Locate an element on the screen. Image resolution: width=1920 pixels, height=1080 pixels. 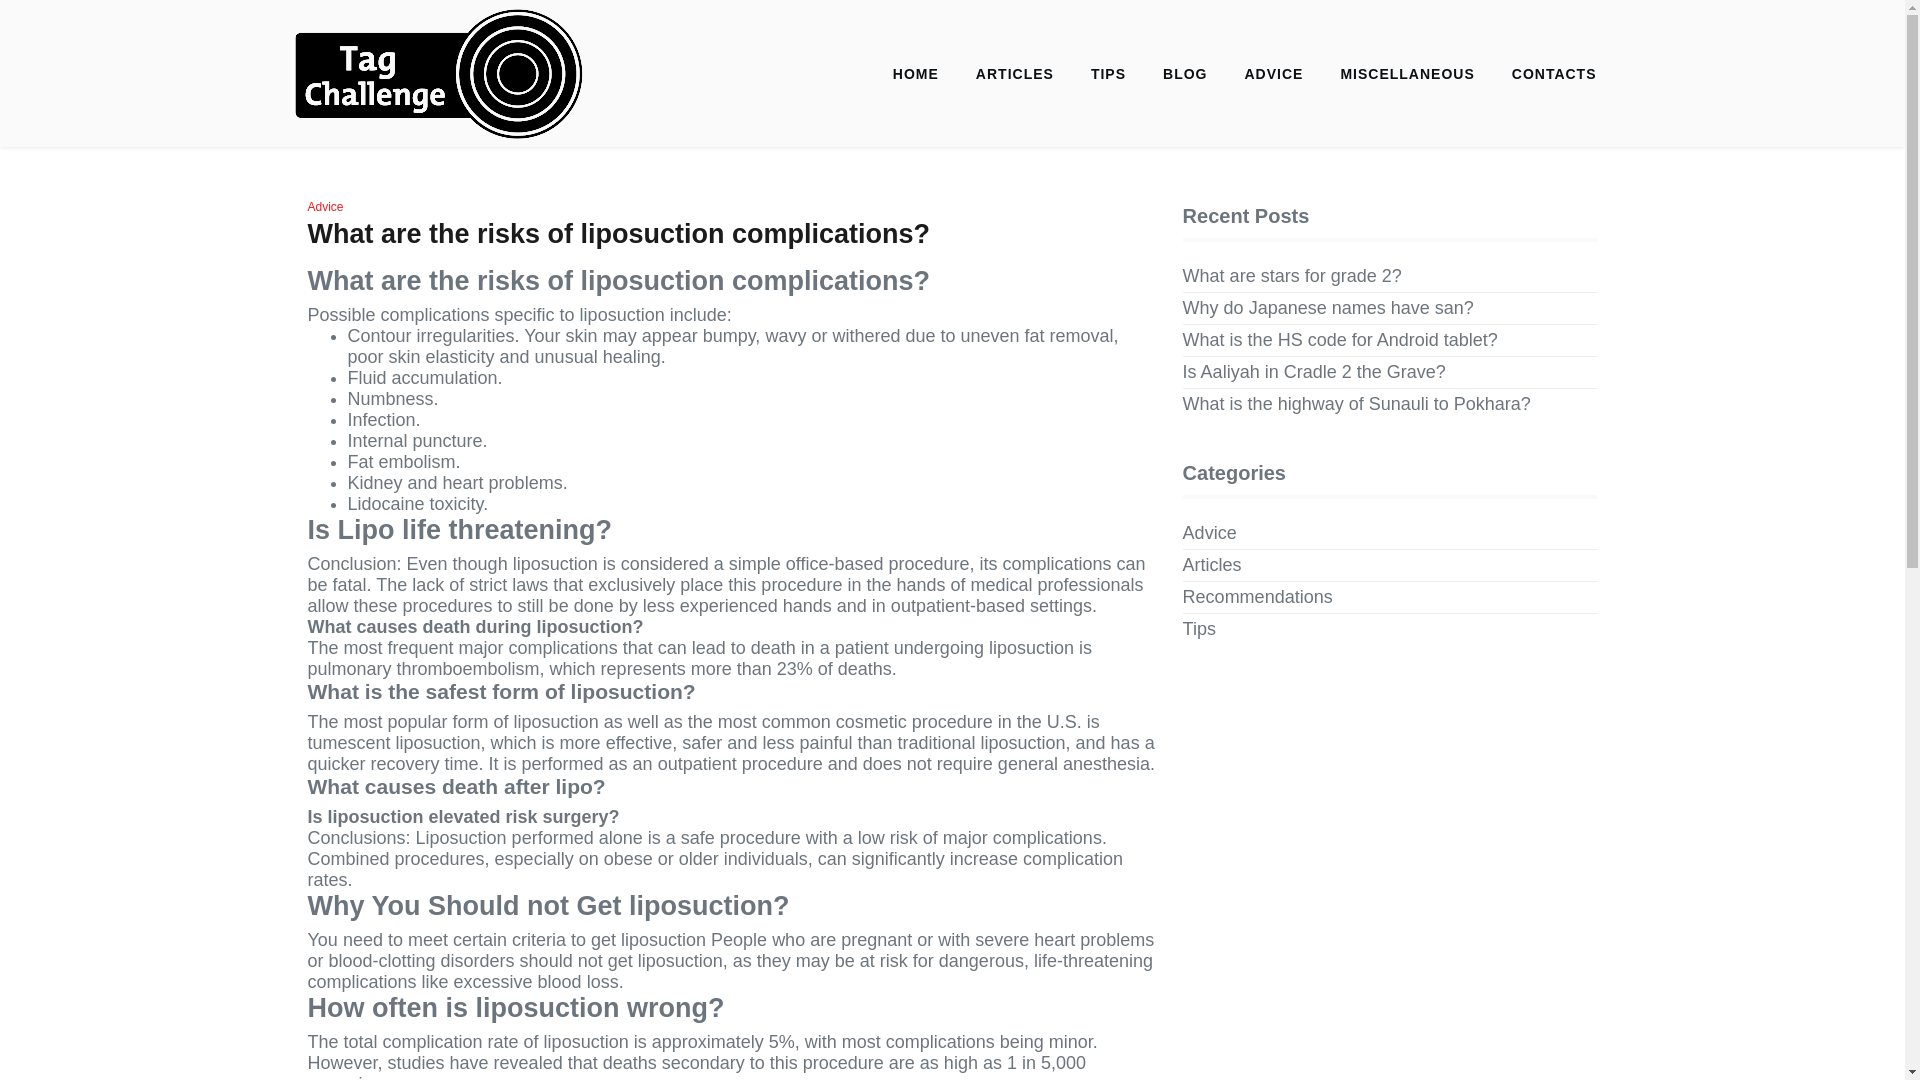
What is the HS code for Android tablet? is located at coordinates (1340, 340).